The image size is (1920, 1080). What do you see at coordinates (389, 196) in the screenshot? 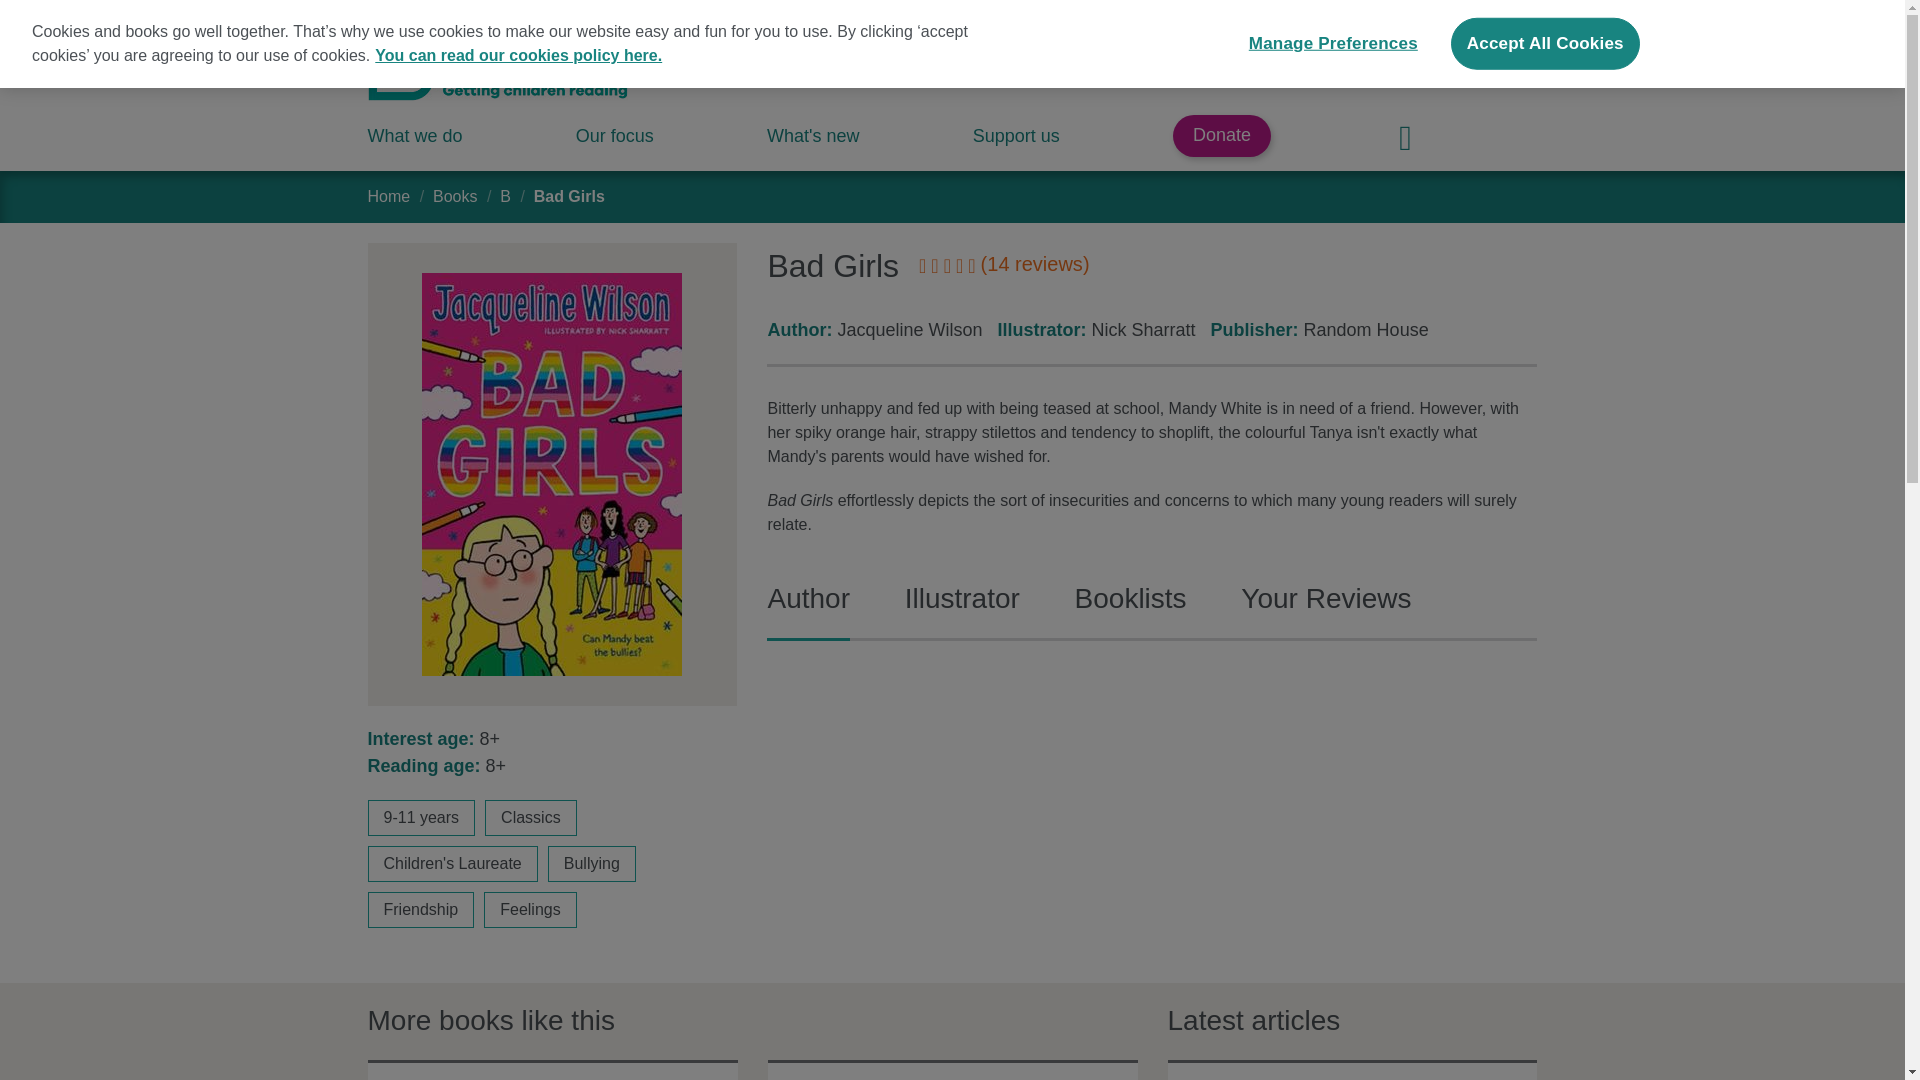
I see `Home` at bounding box center [389, 196].